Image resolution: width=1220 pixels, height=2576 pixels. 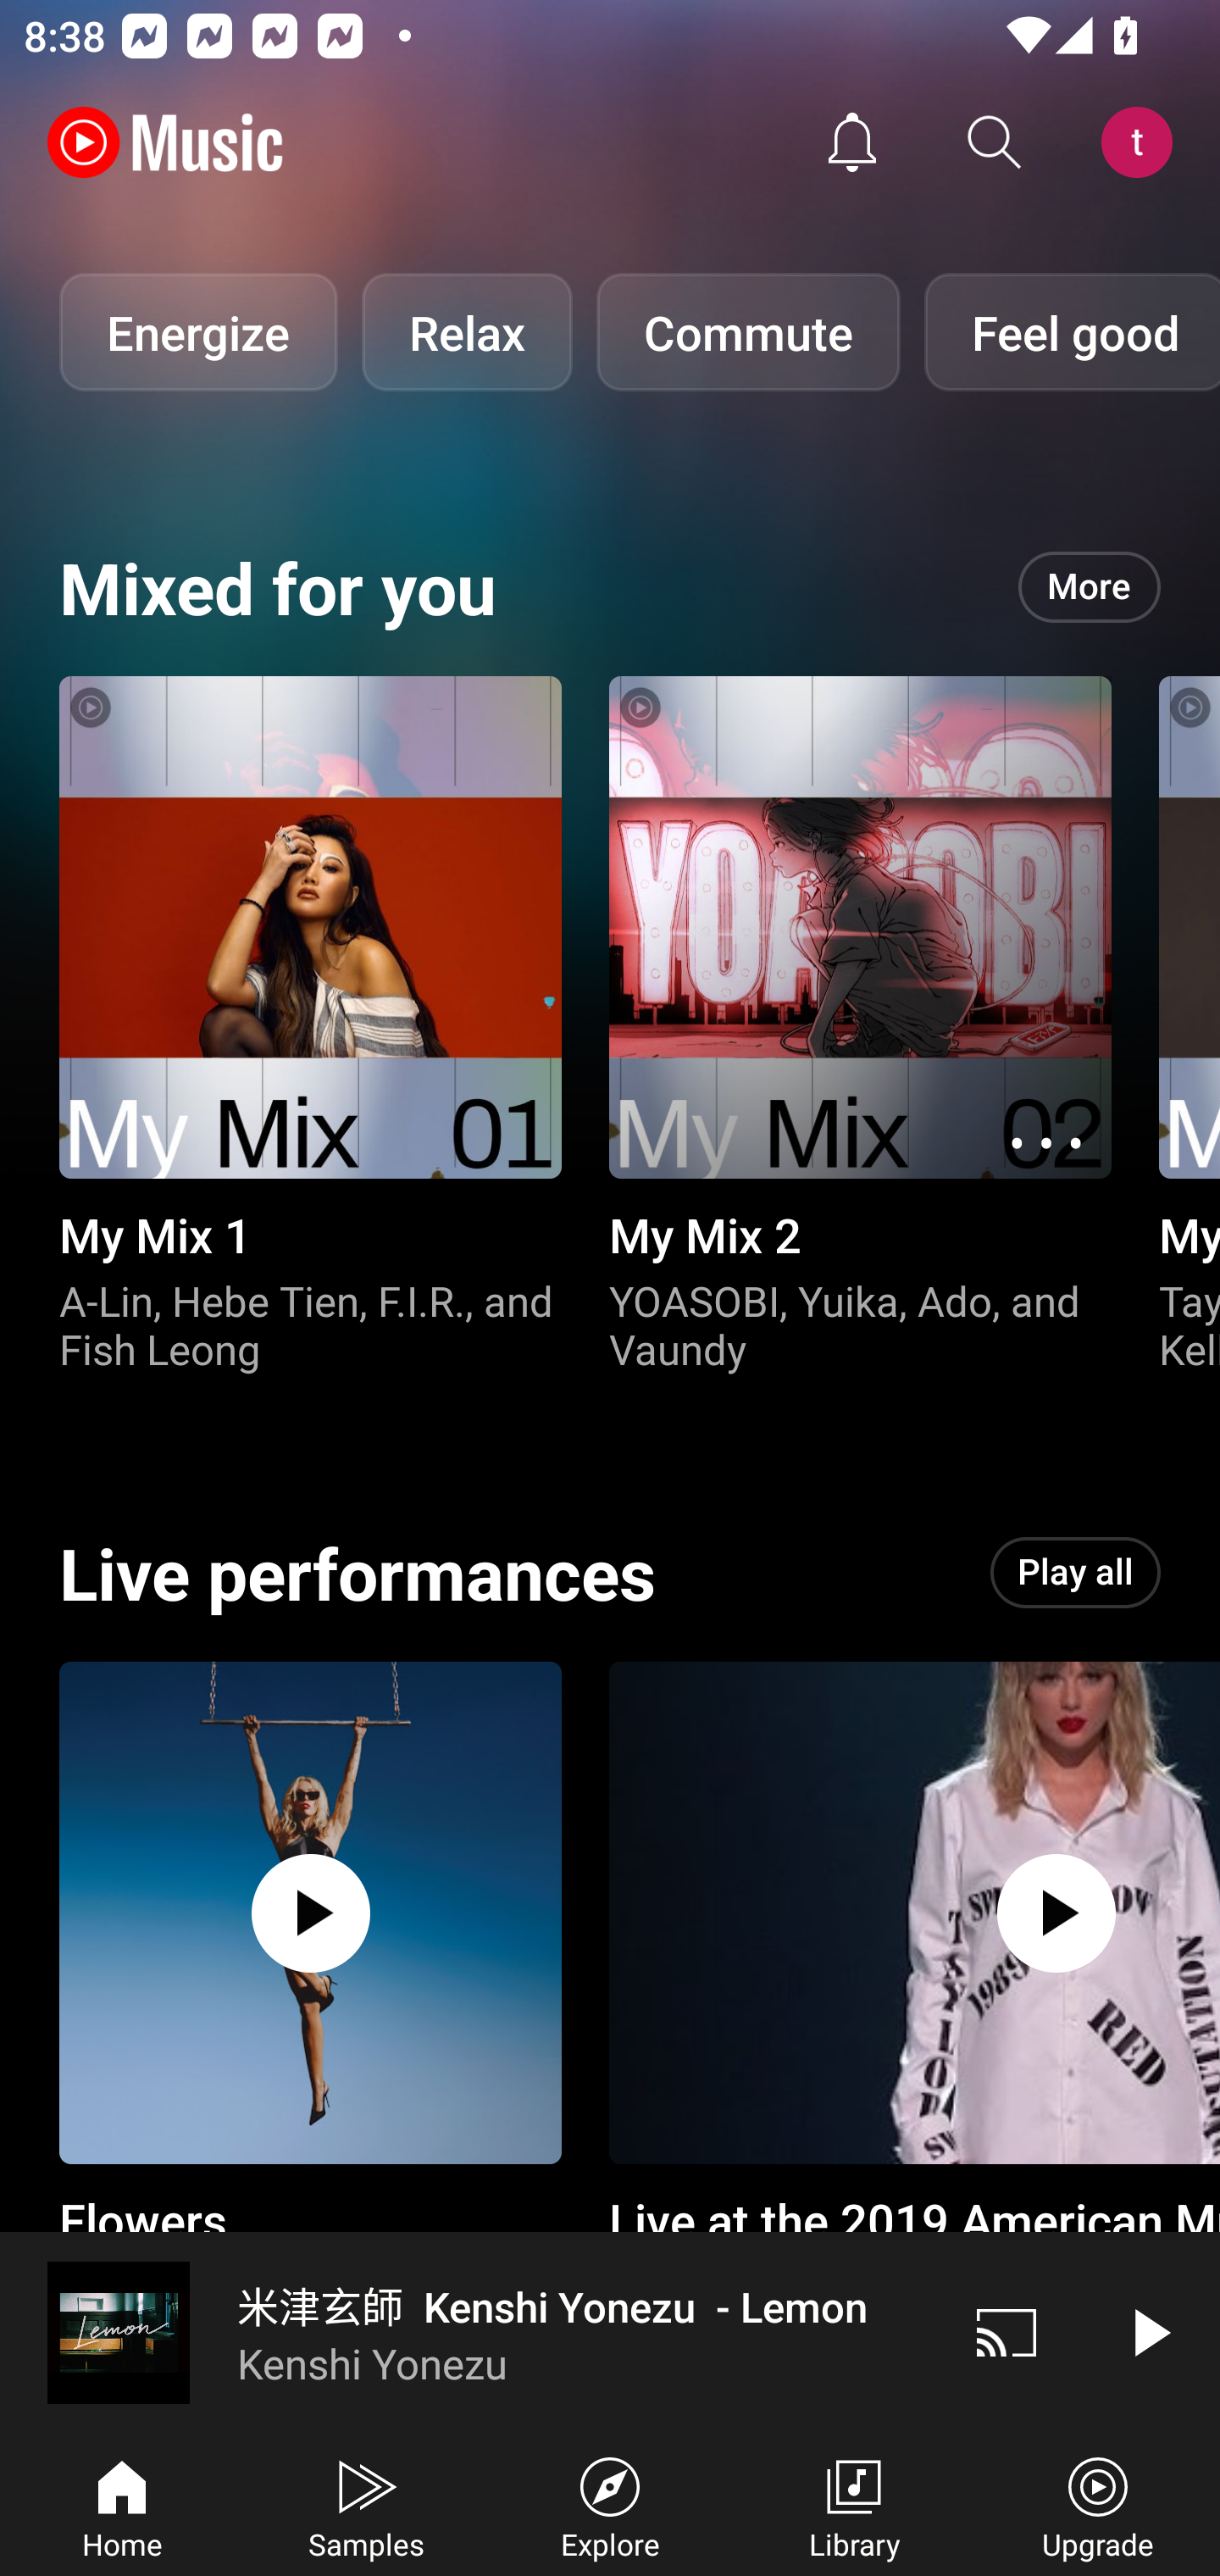 I want to click on Samples, so click(x=366, y=2505).